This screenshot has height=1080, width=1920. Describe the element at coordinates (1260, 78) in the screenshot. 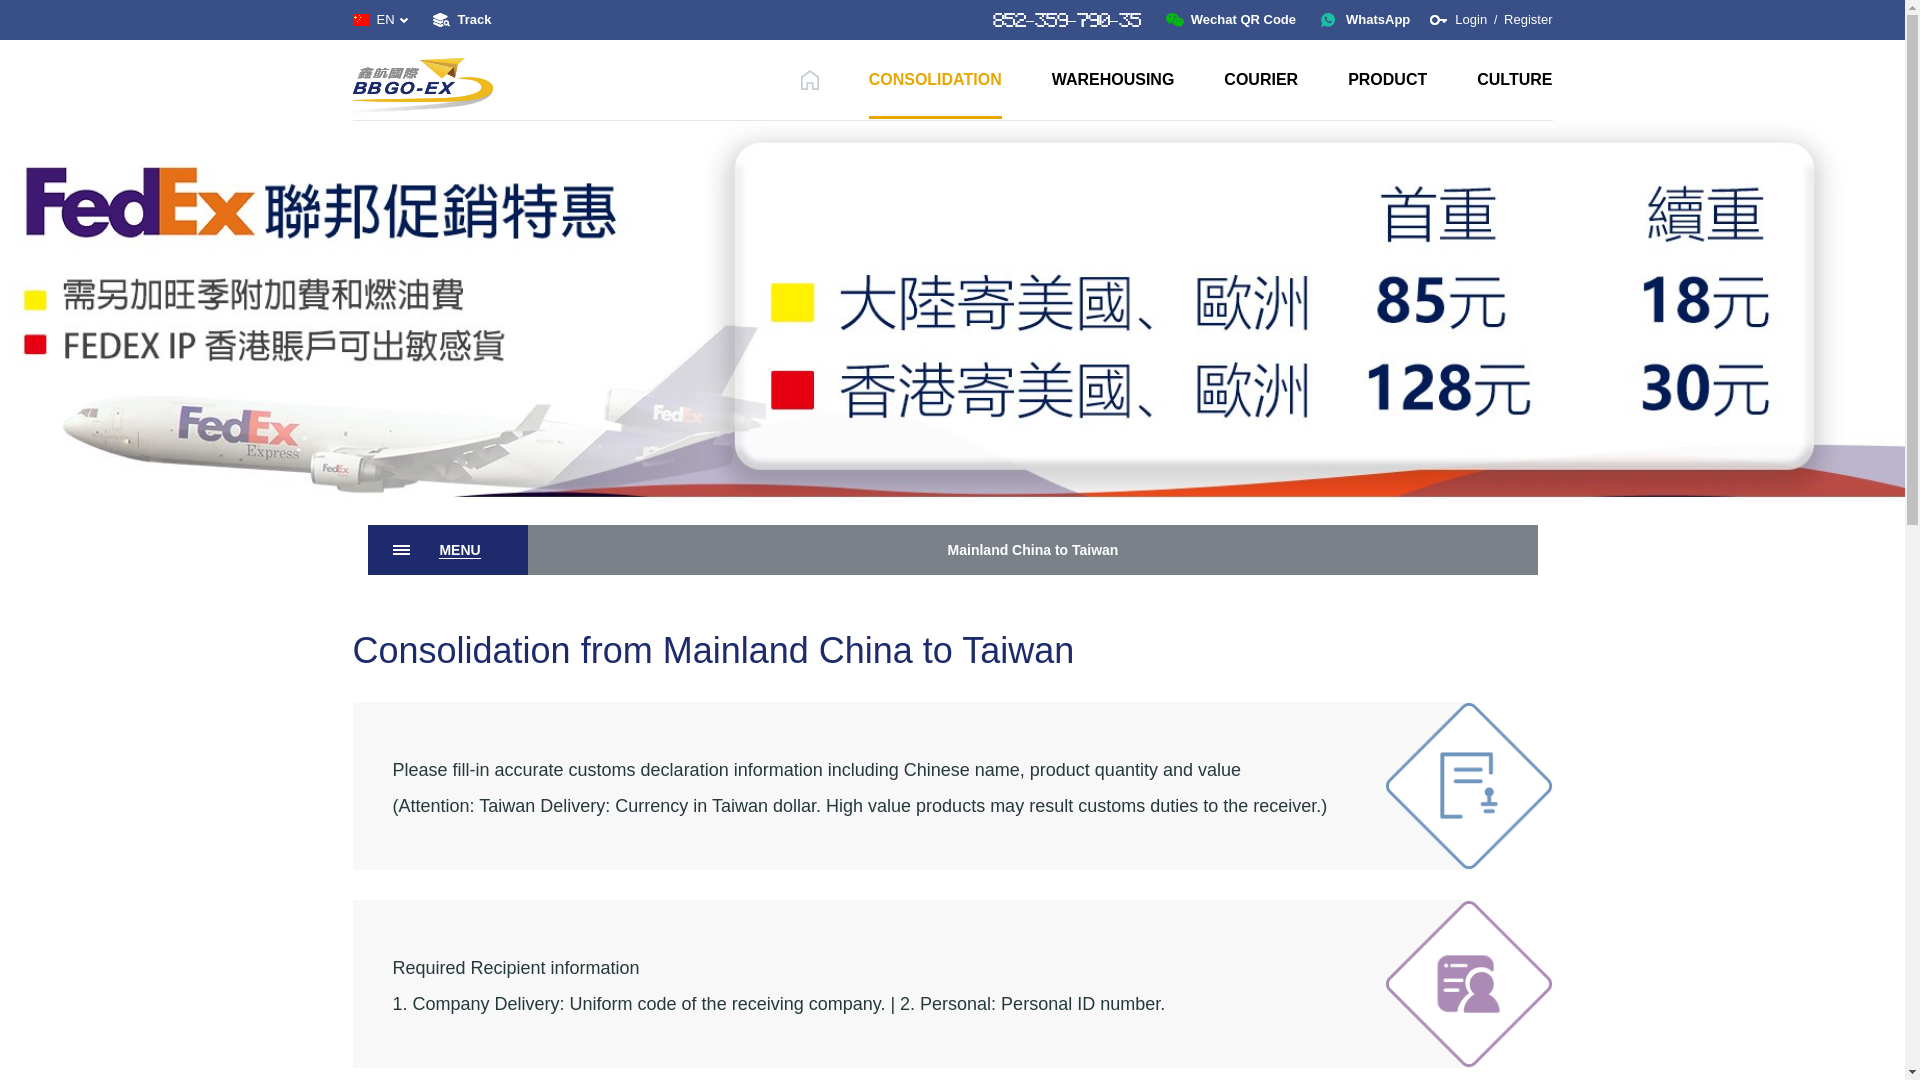

I see `COURIER` at that location.